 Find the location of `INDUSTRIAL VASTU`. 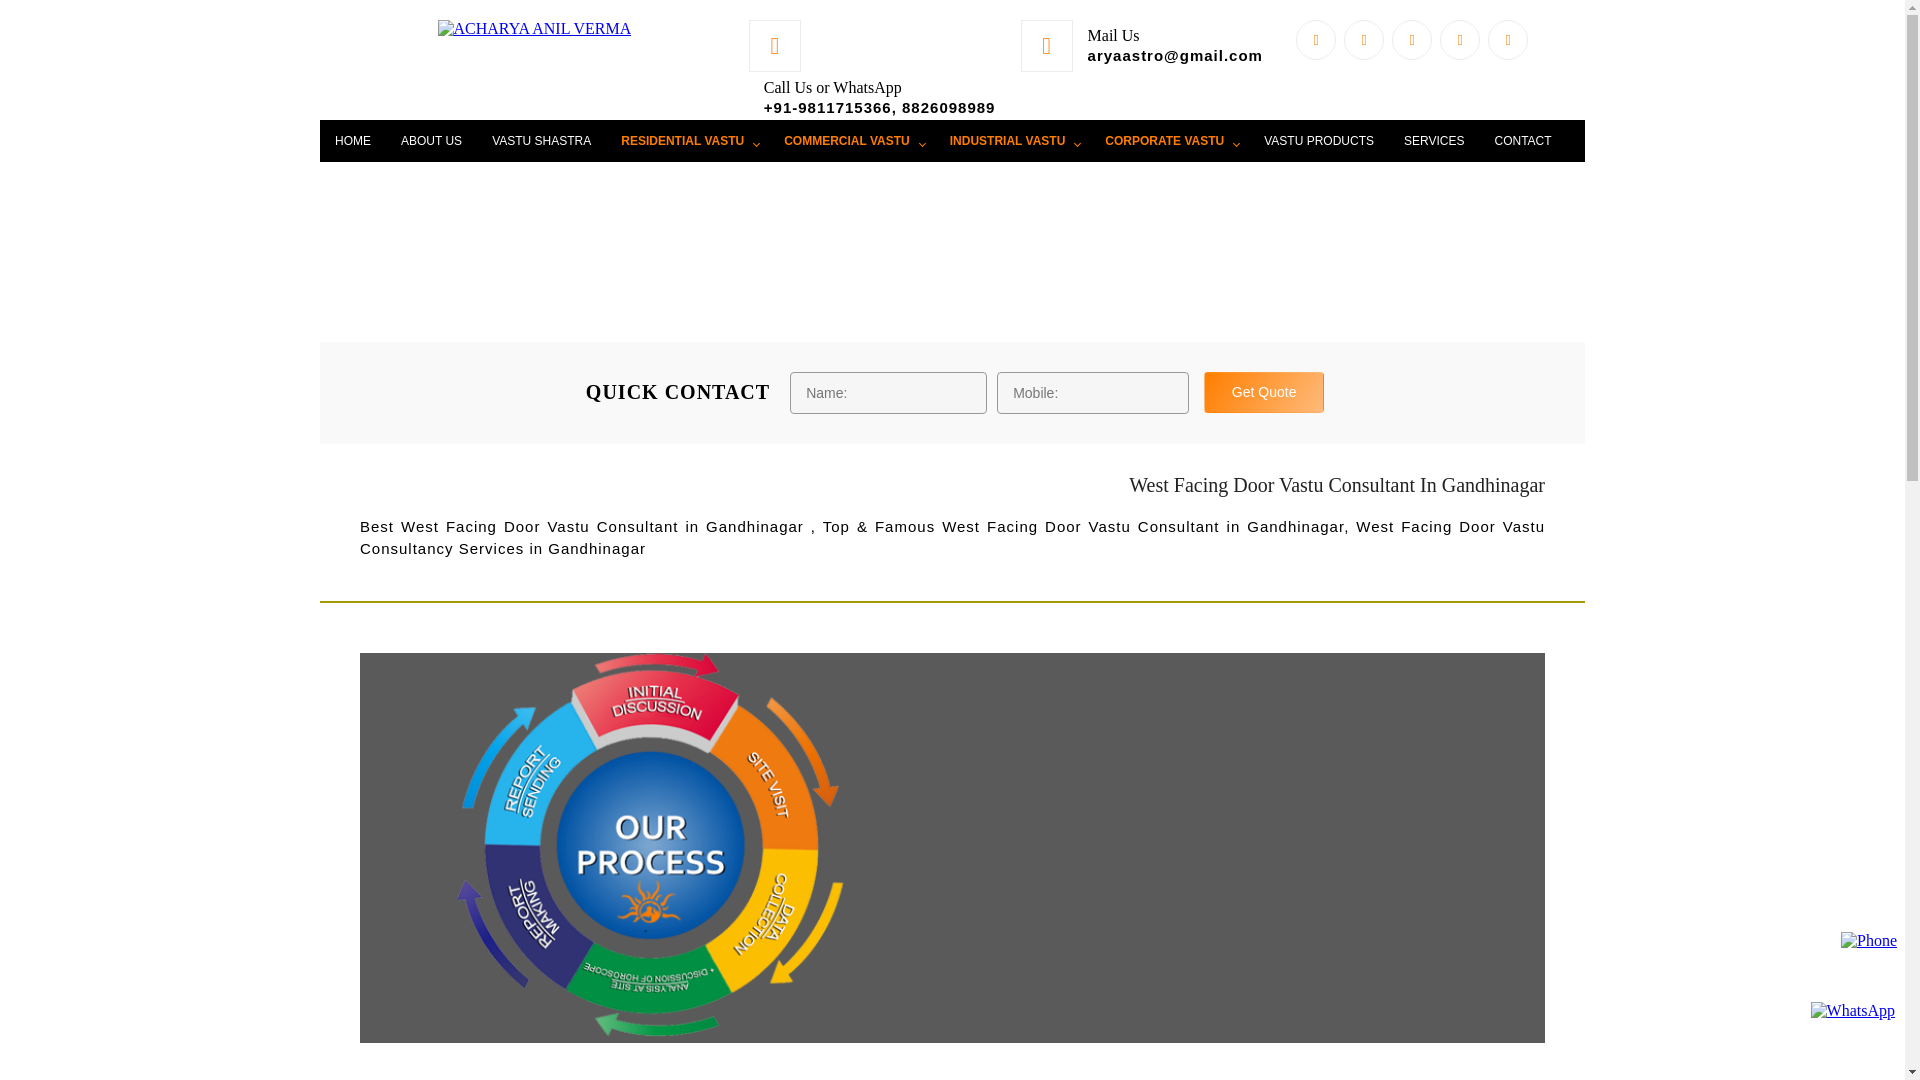

INDUSTRIAL VASTU is located at coordinates (1012, 140).